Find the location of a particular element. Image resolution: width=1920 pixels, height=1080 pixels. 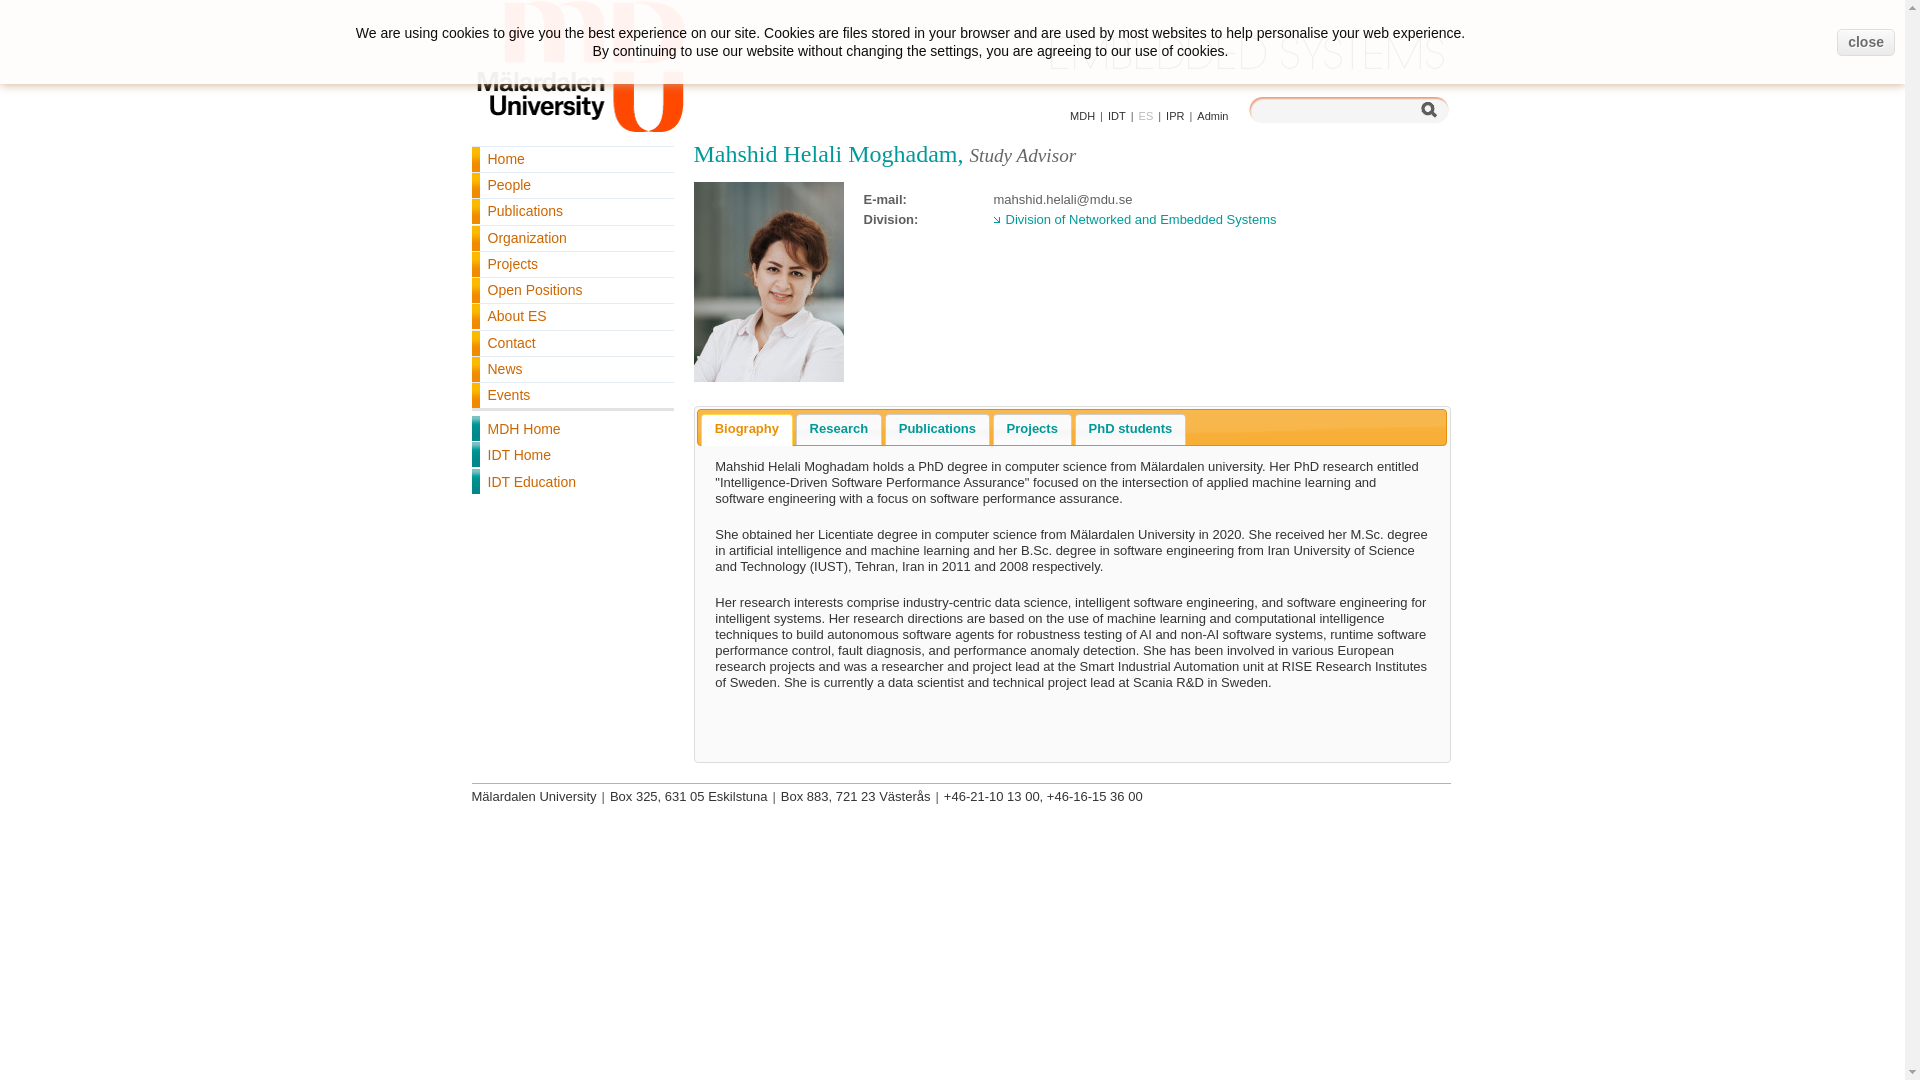

IPR is located at coordinates (1174, 116).